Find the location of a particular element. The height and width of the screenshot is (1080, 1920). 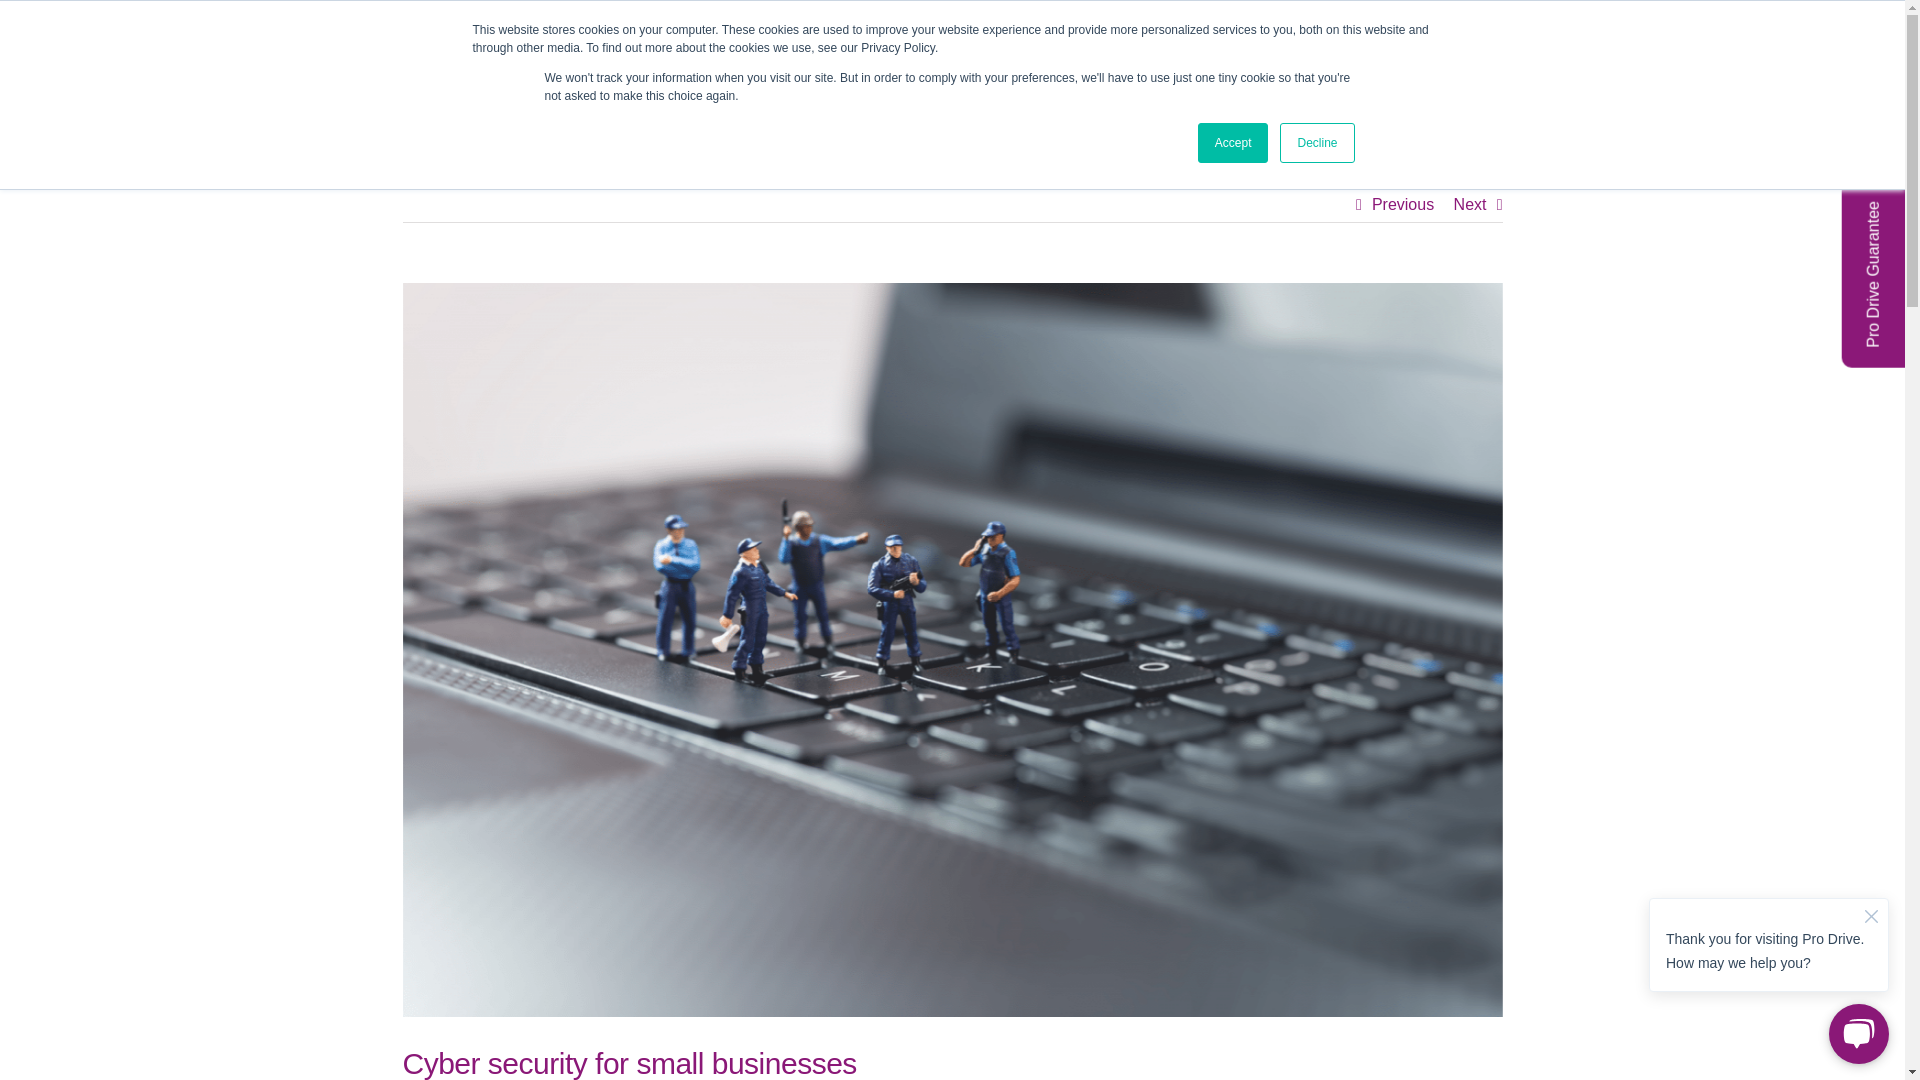

GET HELP is located at coordinates (1458, 22).